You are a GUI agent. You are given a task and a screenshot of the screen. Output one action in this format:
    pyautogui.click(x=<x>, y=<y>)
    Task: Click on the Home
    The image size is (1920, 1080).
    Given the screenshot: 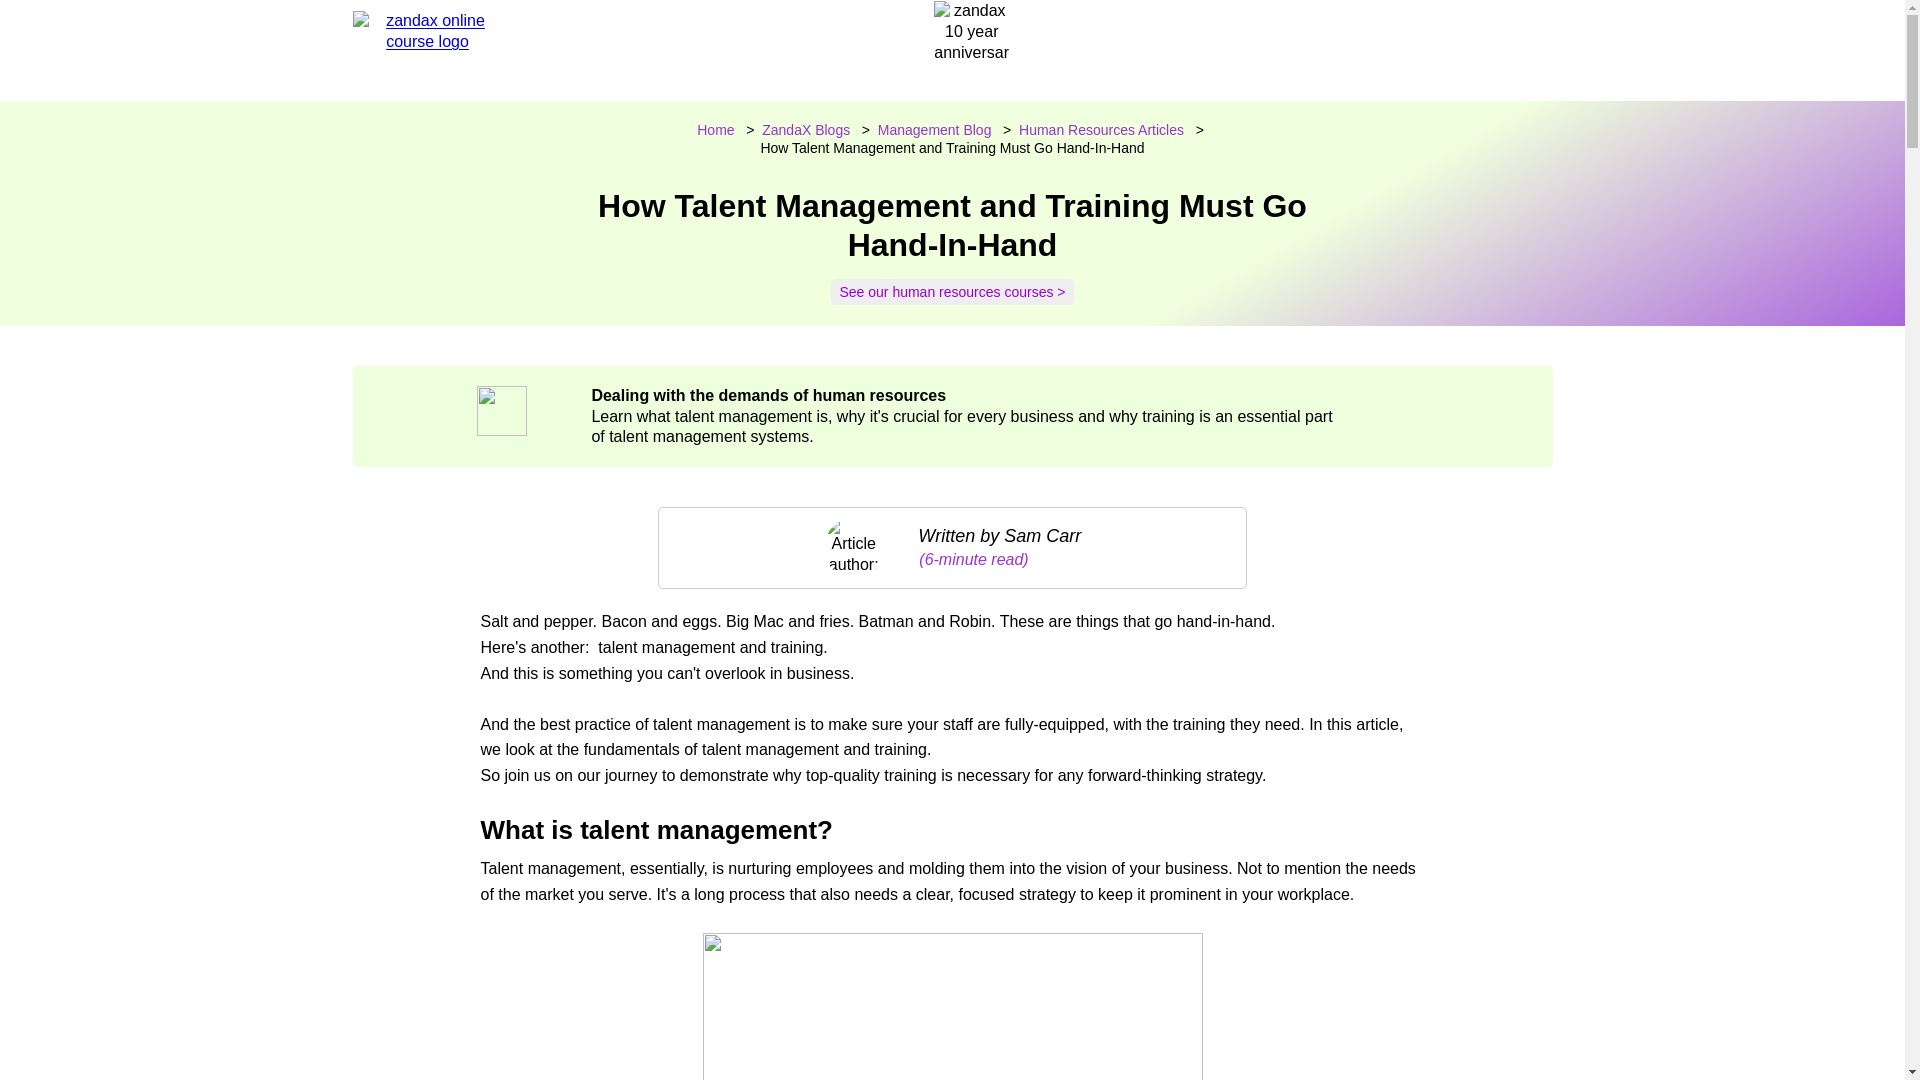 What is the action you would take?
    pyautogui.click(x=714, y=130)
    